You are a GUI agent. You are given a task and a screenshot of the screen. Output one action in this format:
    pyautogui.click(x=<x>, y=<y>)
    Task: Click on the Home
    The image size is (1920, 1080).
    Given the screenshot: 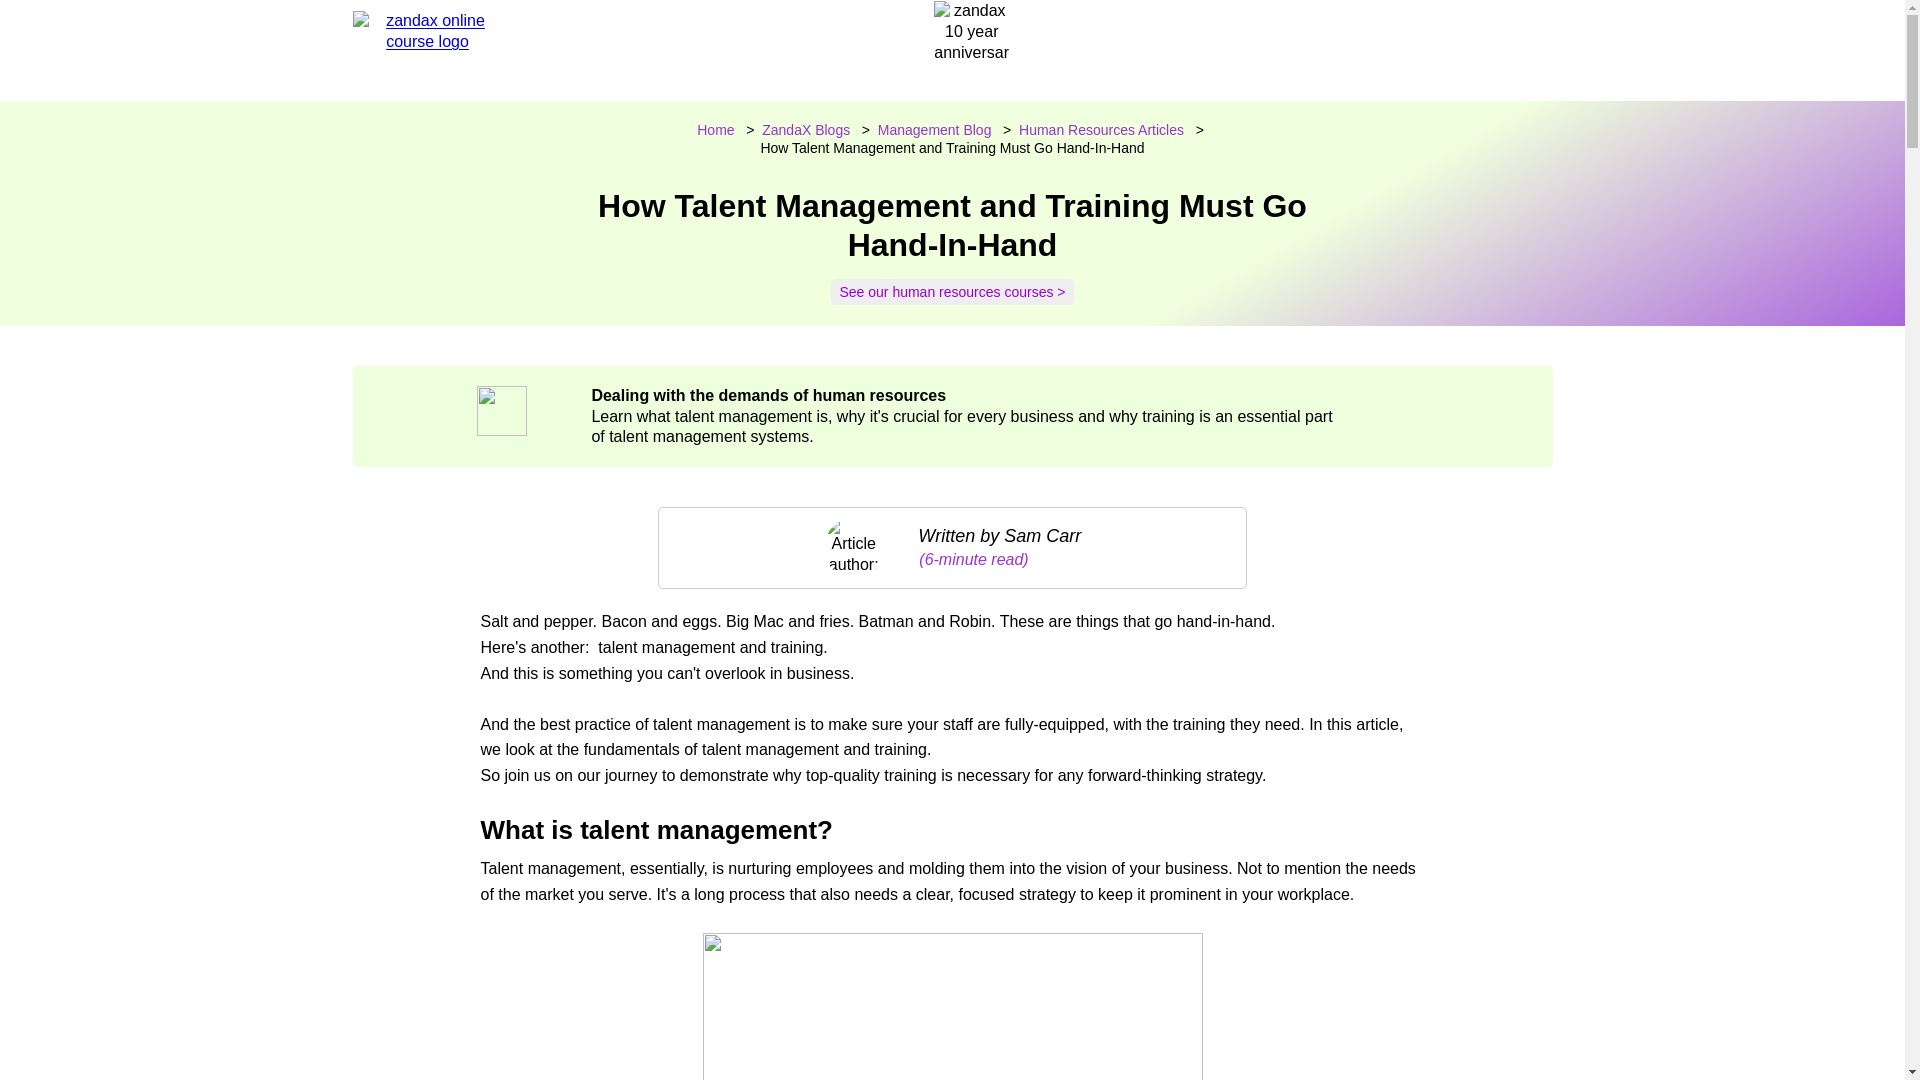 What is the action you would take?
    pyautogui.click(x=714, y=130)
    